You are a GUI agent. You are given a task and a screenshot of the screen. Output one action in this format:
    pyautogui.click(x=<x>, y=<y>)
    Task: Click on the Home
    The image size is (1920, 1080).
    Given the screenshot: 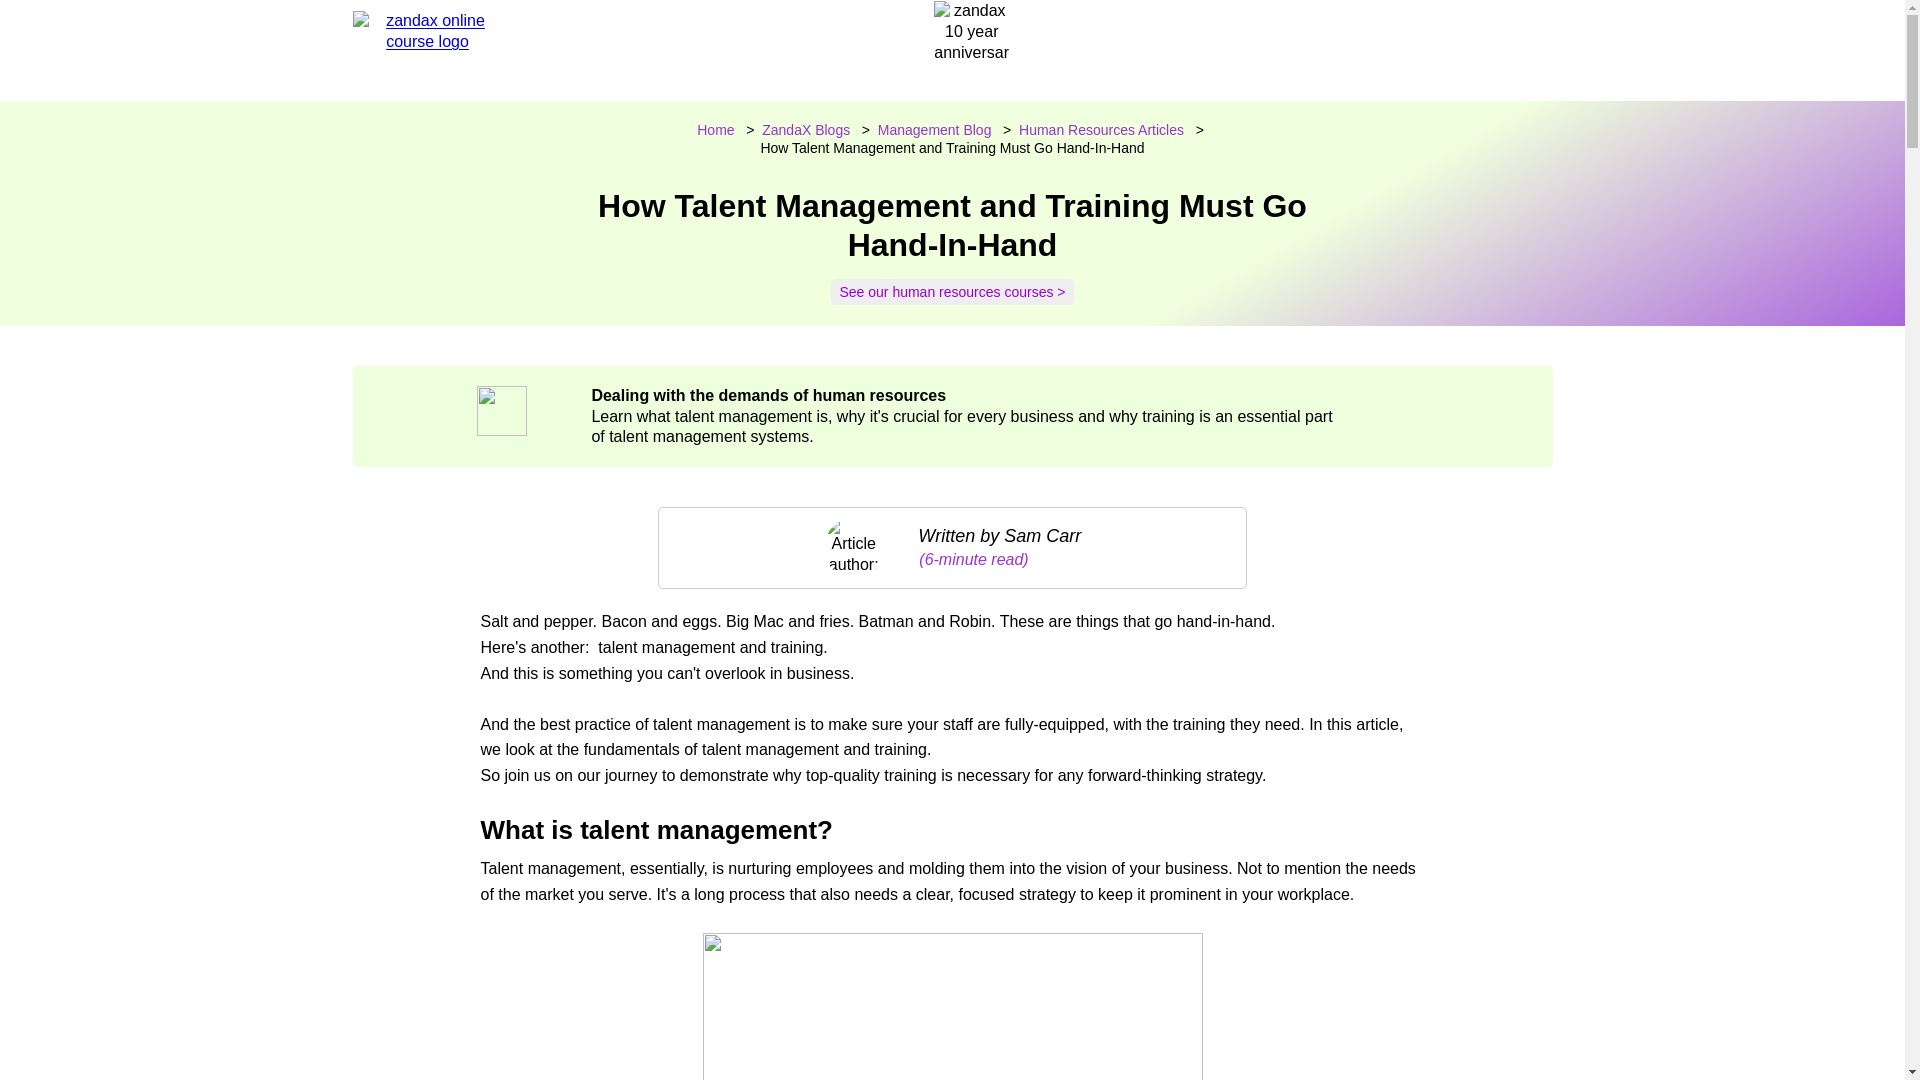 What is the action you would take?
    pyautogui.click(x=714, y=130)
    